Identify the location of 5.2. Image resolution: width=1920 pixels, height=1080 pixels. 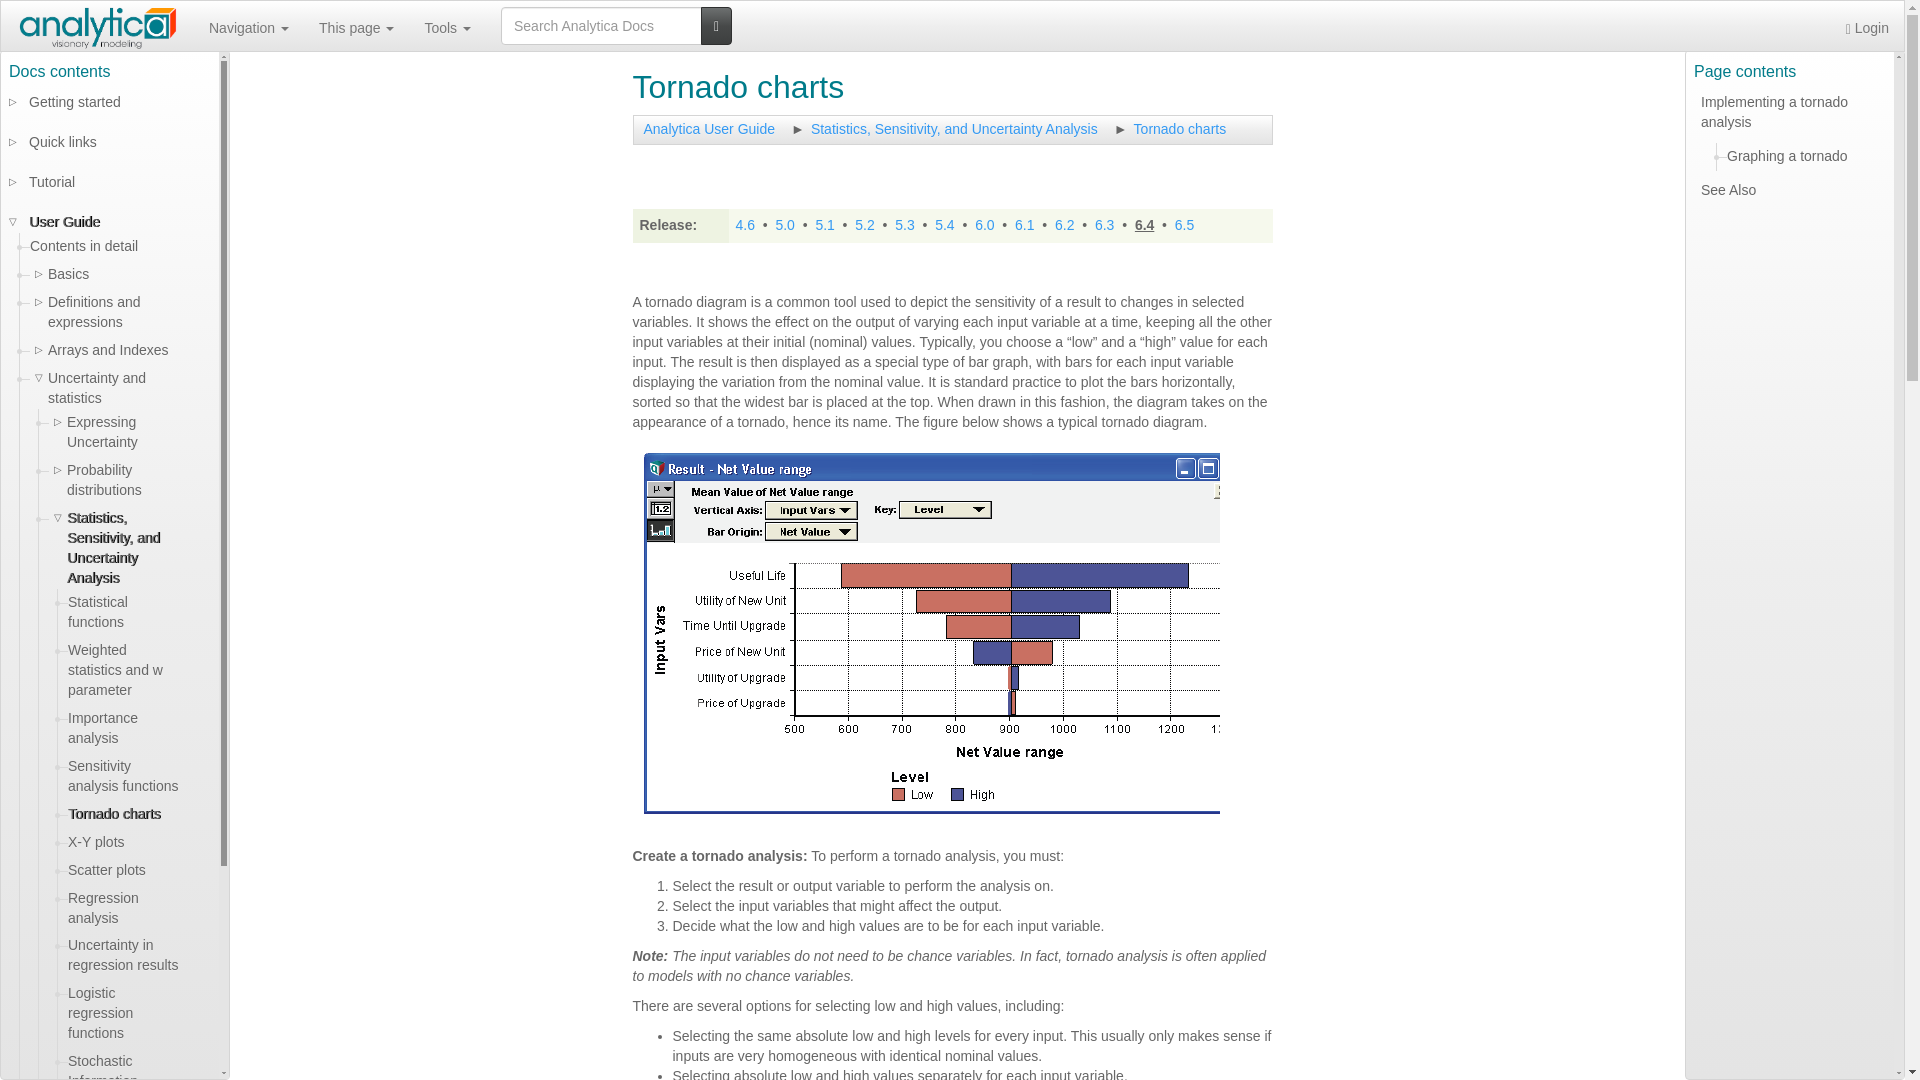
(864, 225).